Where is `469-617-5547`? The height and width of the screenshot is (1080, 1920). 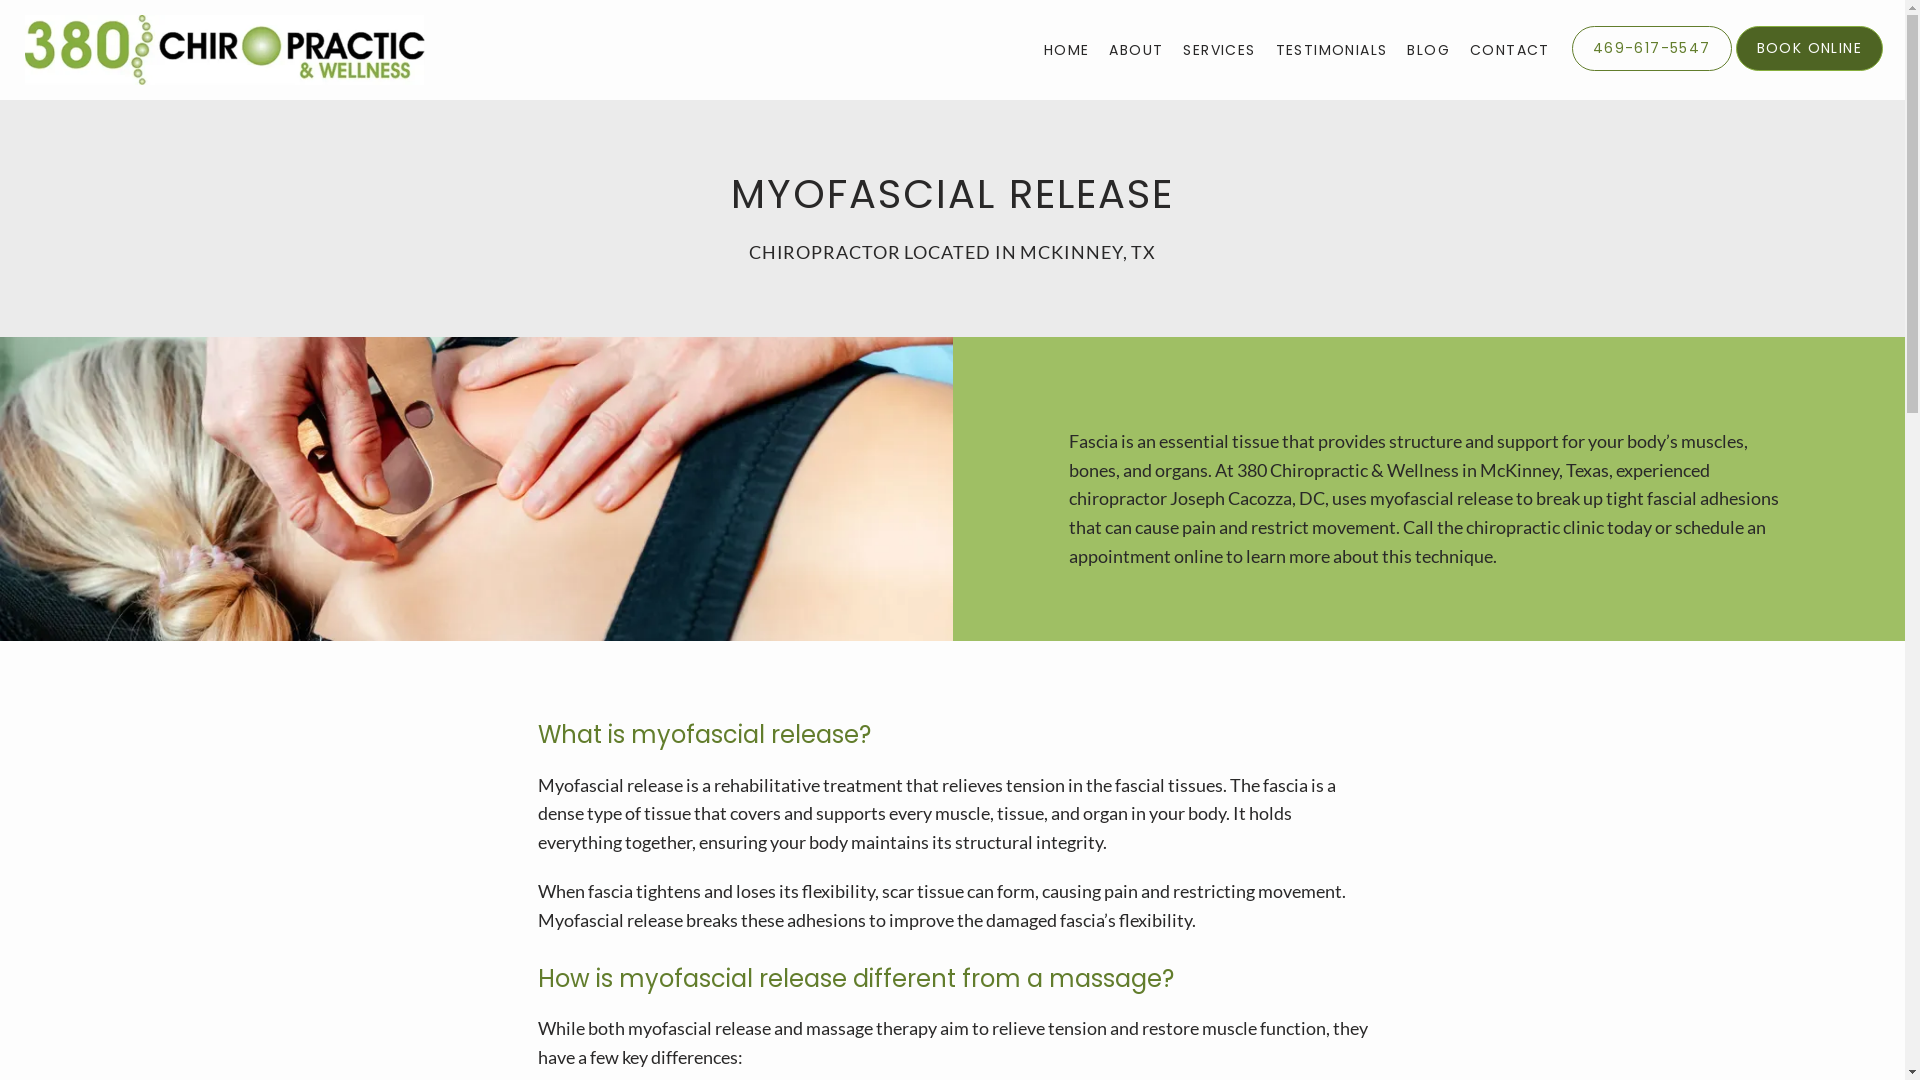 469-617-5547 is located at coordinates (1652, 69).